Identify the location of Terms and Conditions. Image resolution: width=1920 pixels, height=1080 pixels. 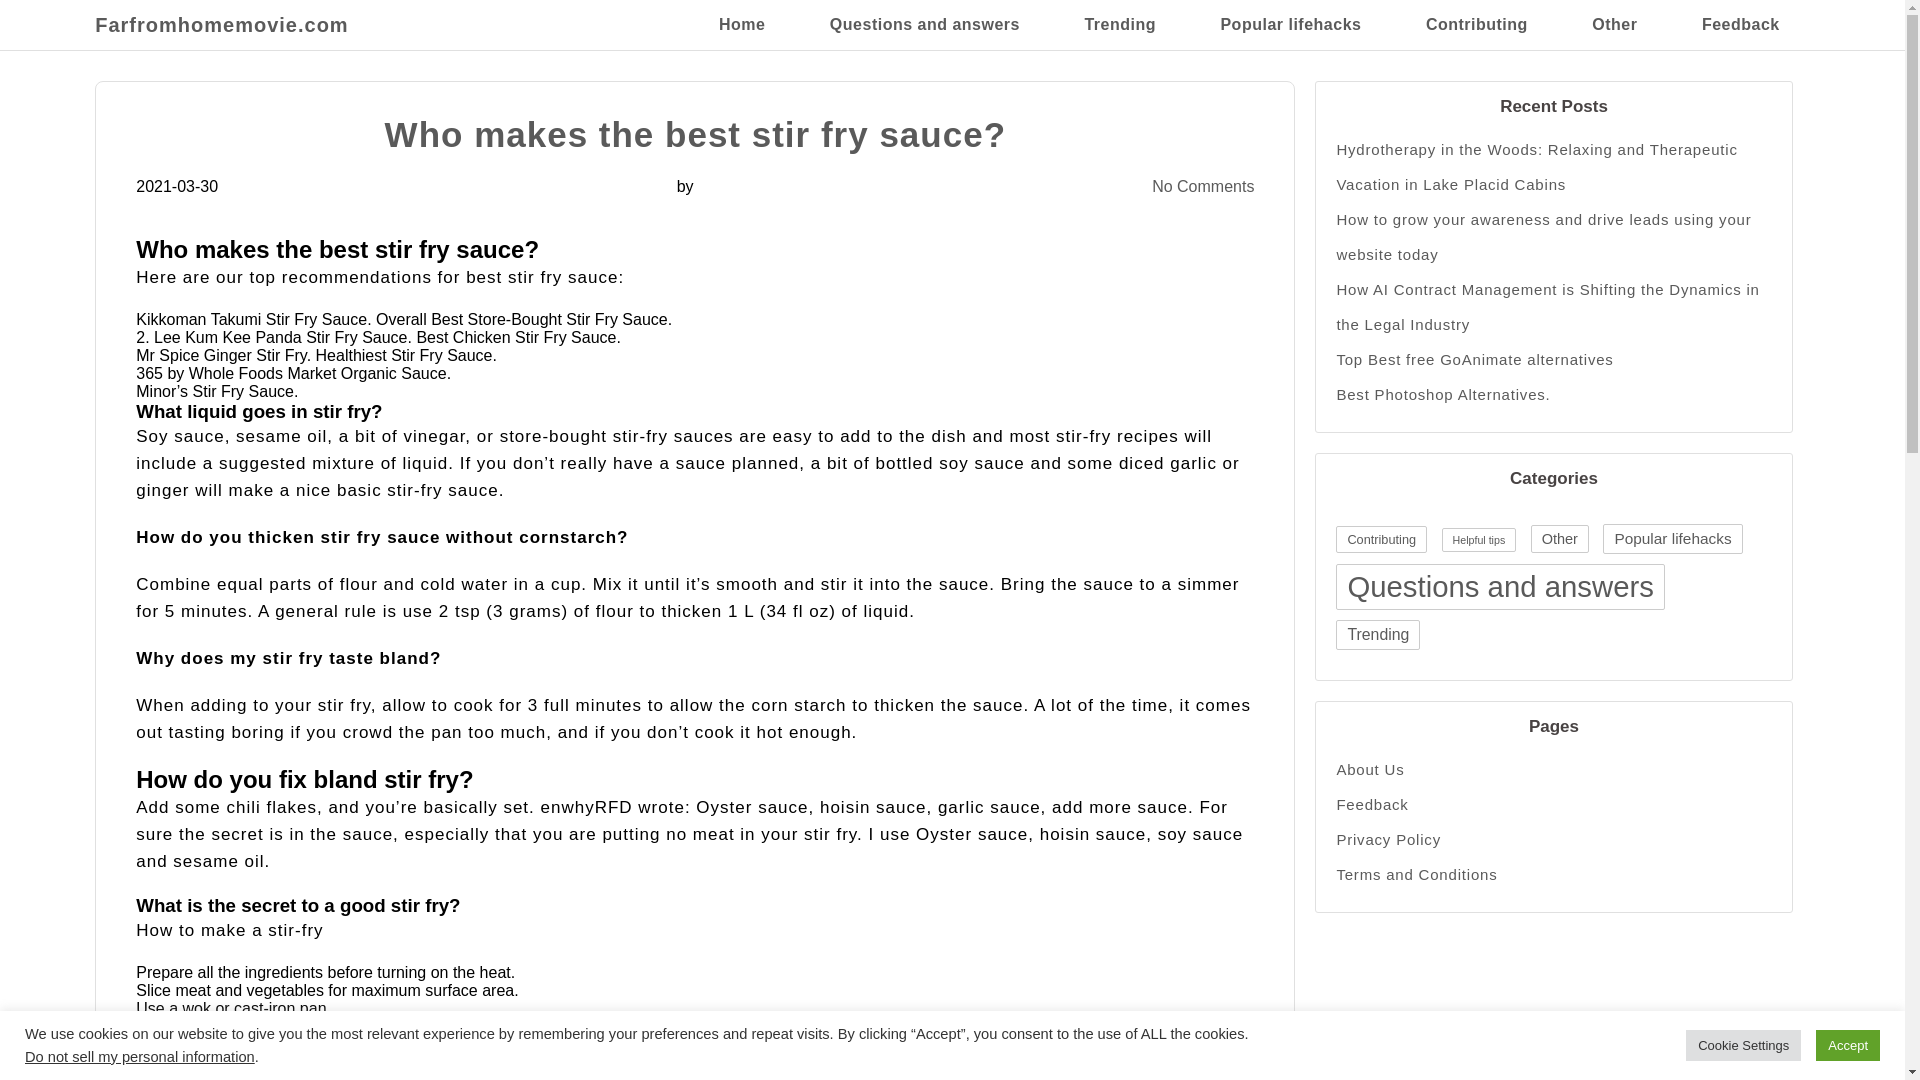
(1553, 874).